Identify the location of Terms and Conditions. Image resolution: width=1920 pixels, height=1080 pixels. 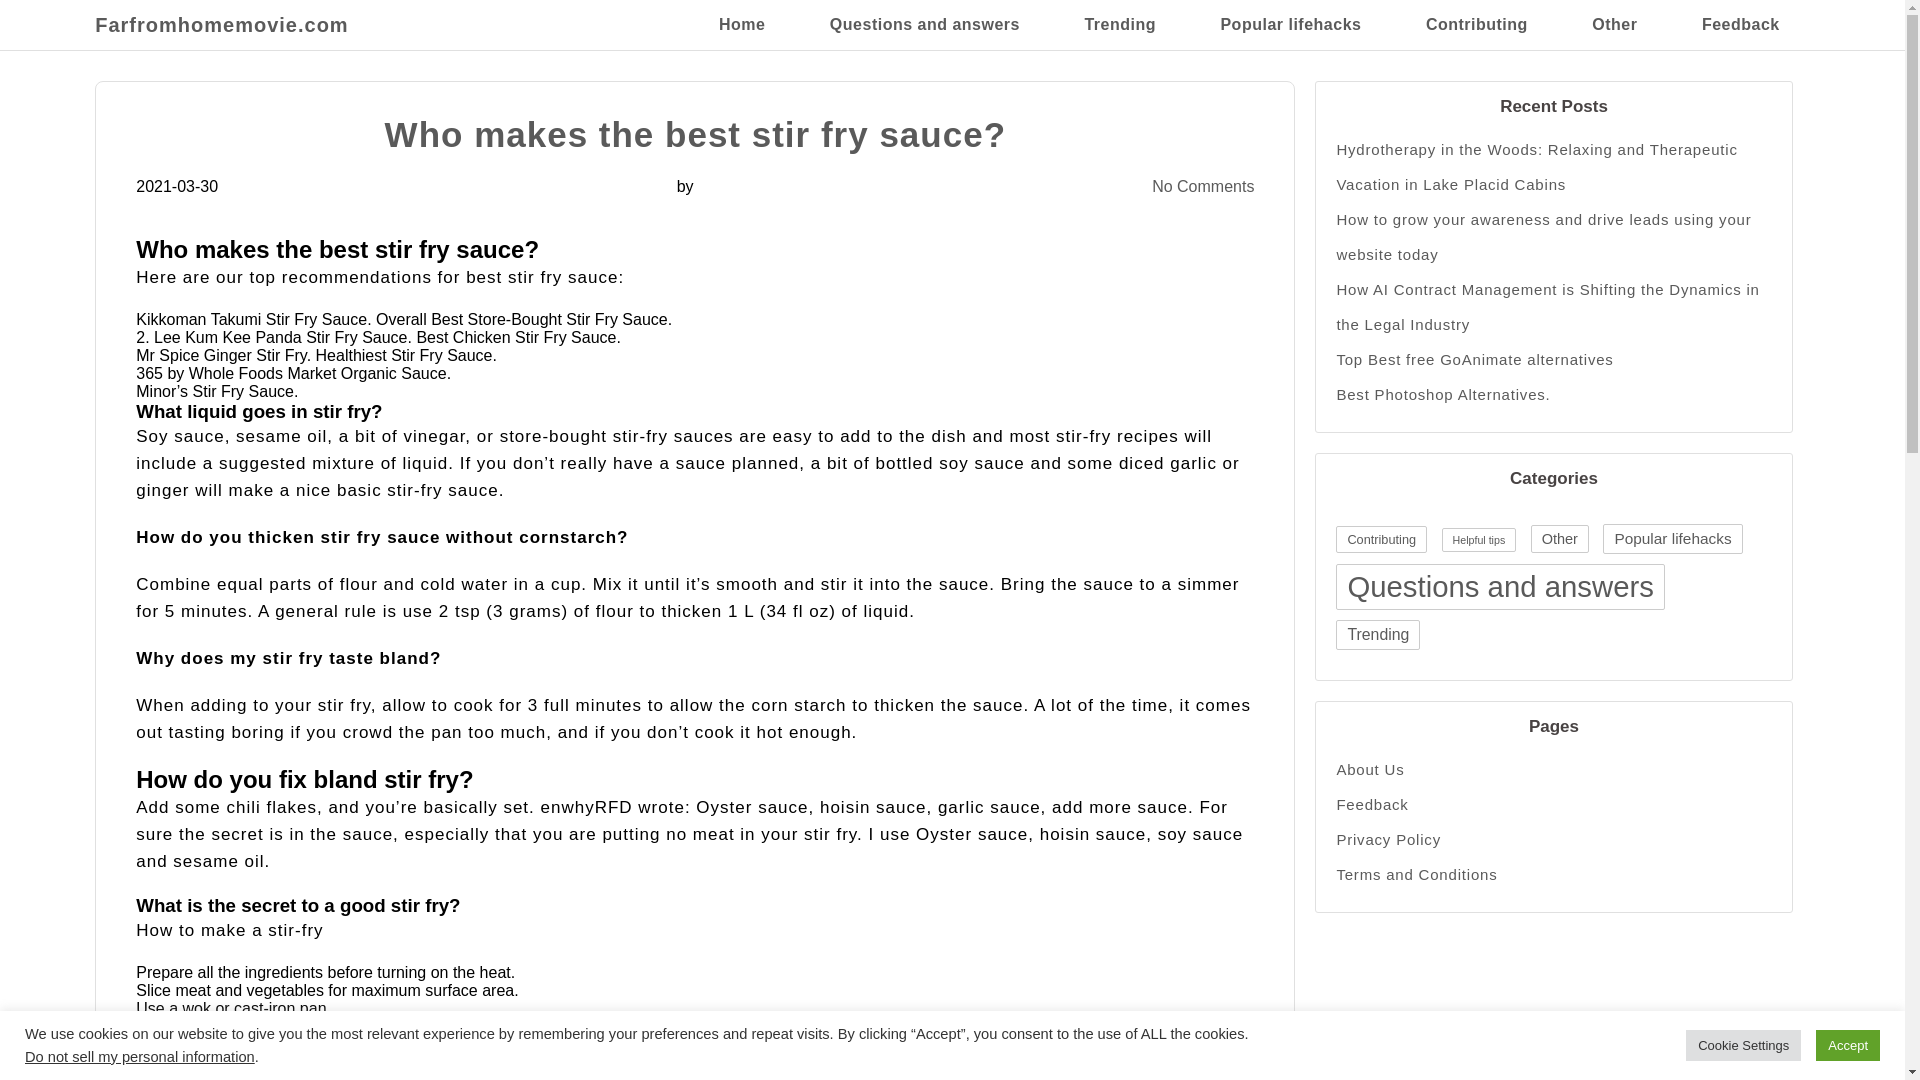
(1553, 874).